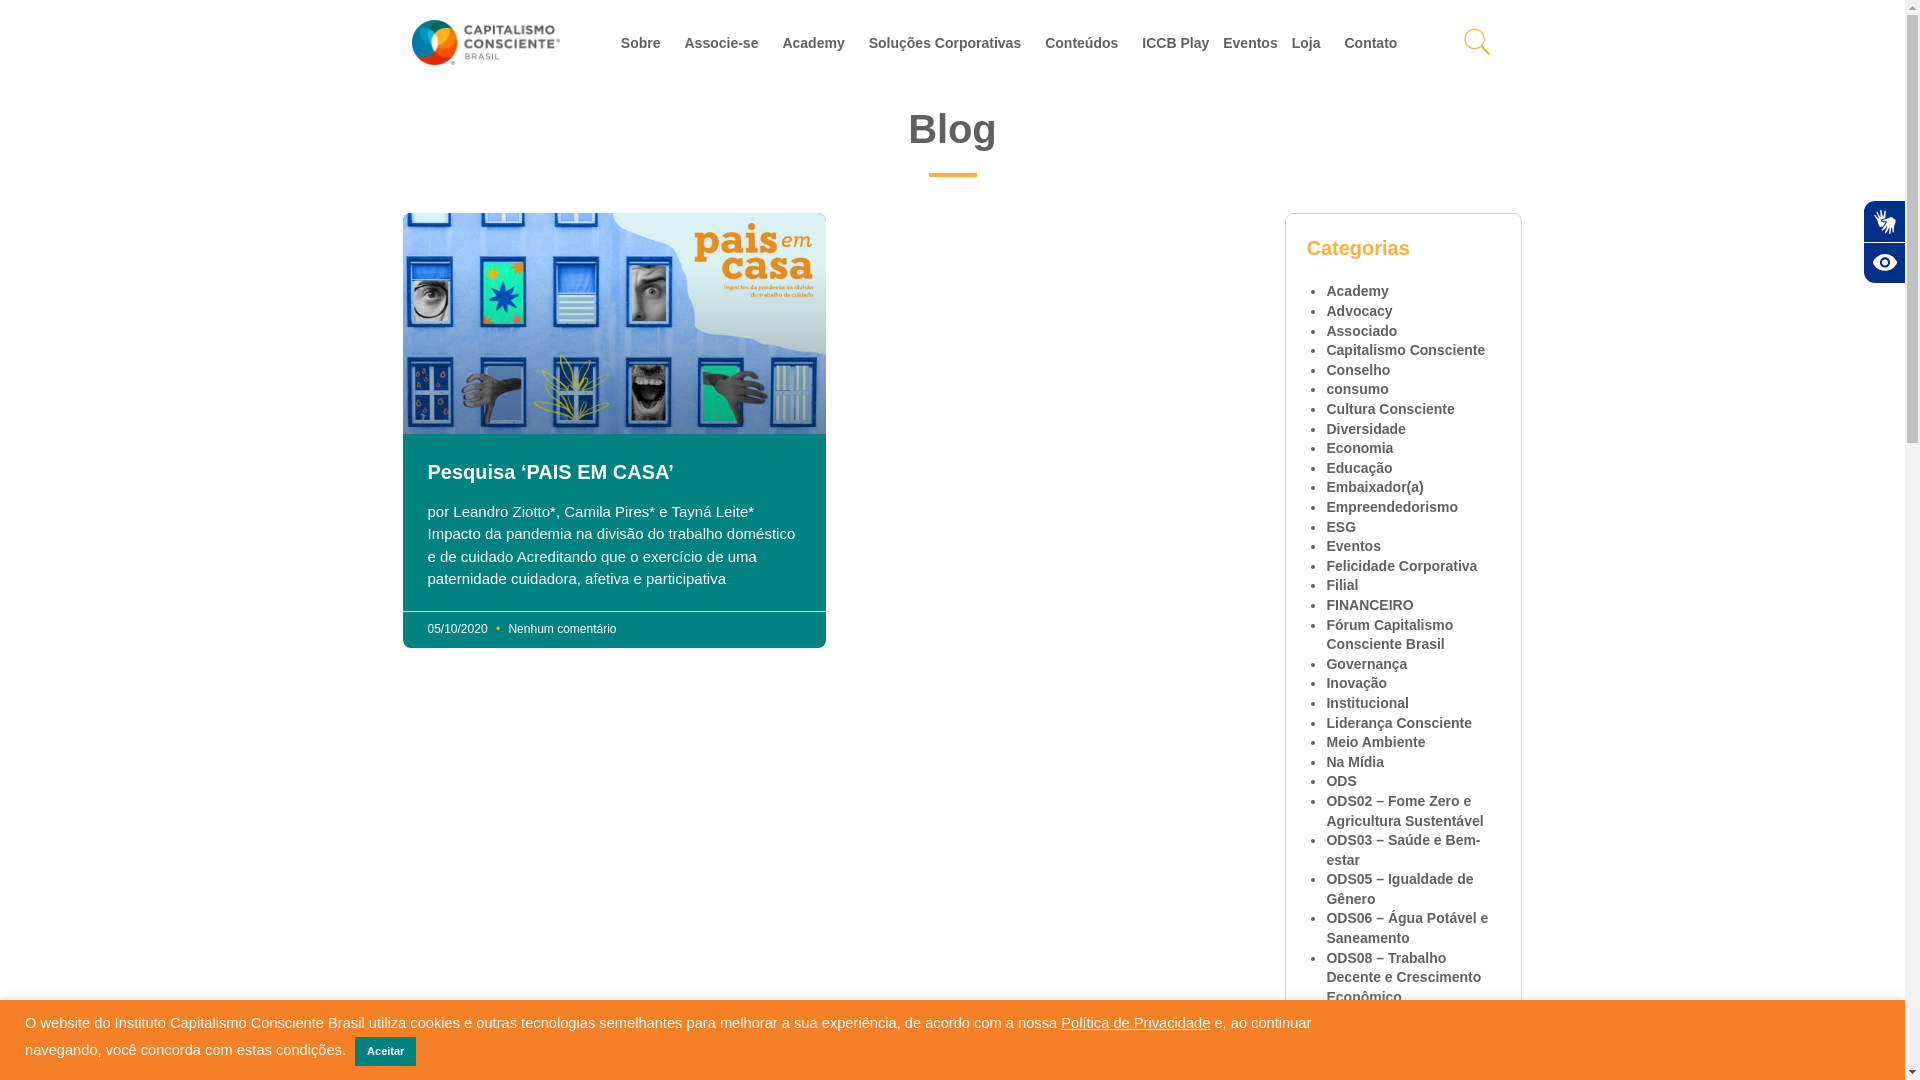 Image resolution: width=1920 pixels, height=1080 pixels. I want to click on Diversidade, so click(1366, 429).